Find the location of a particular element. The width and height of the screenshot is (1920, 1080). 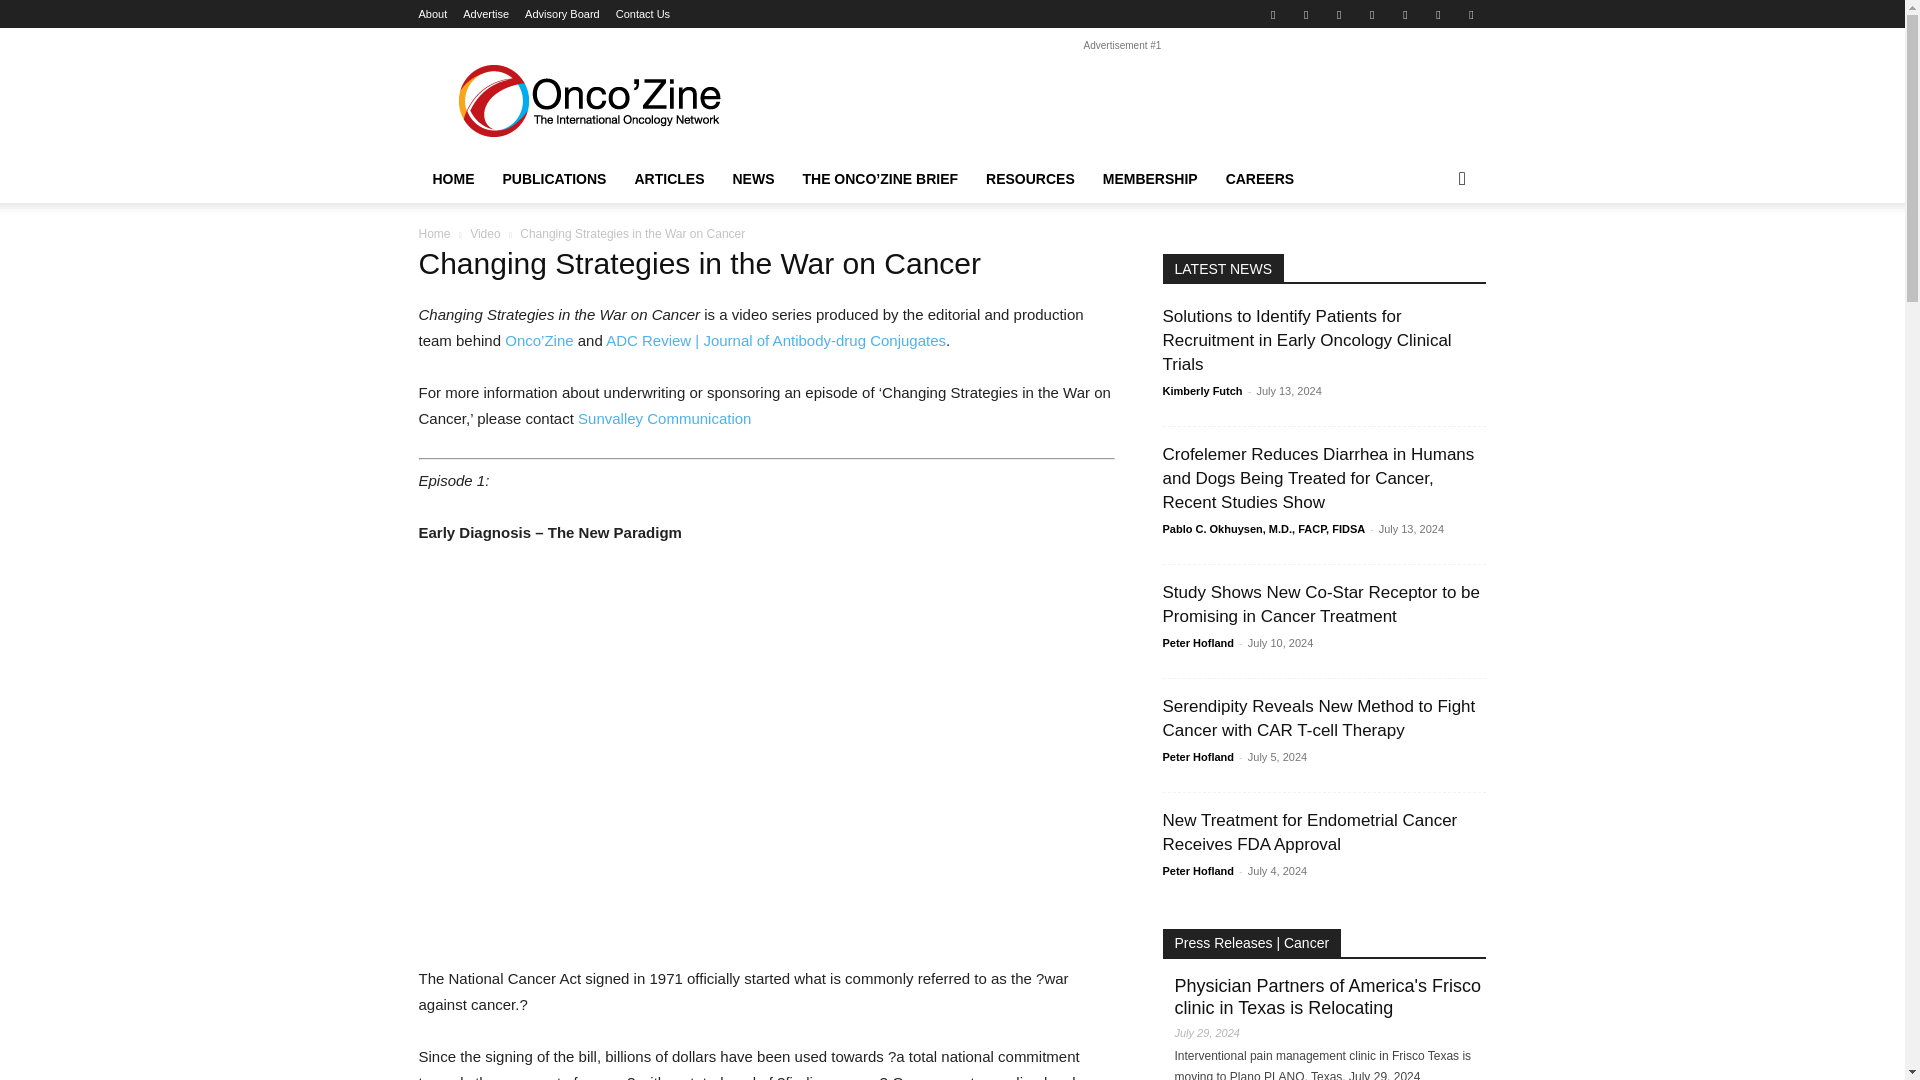

Vimeo is located at coordinates (1405, 14).